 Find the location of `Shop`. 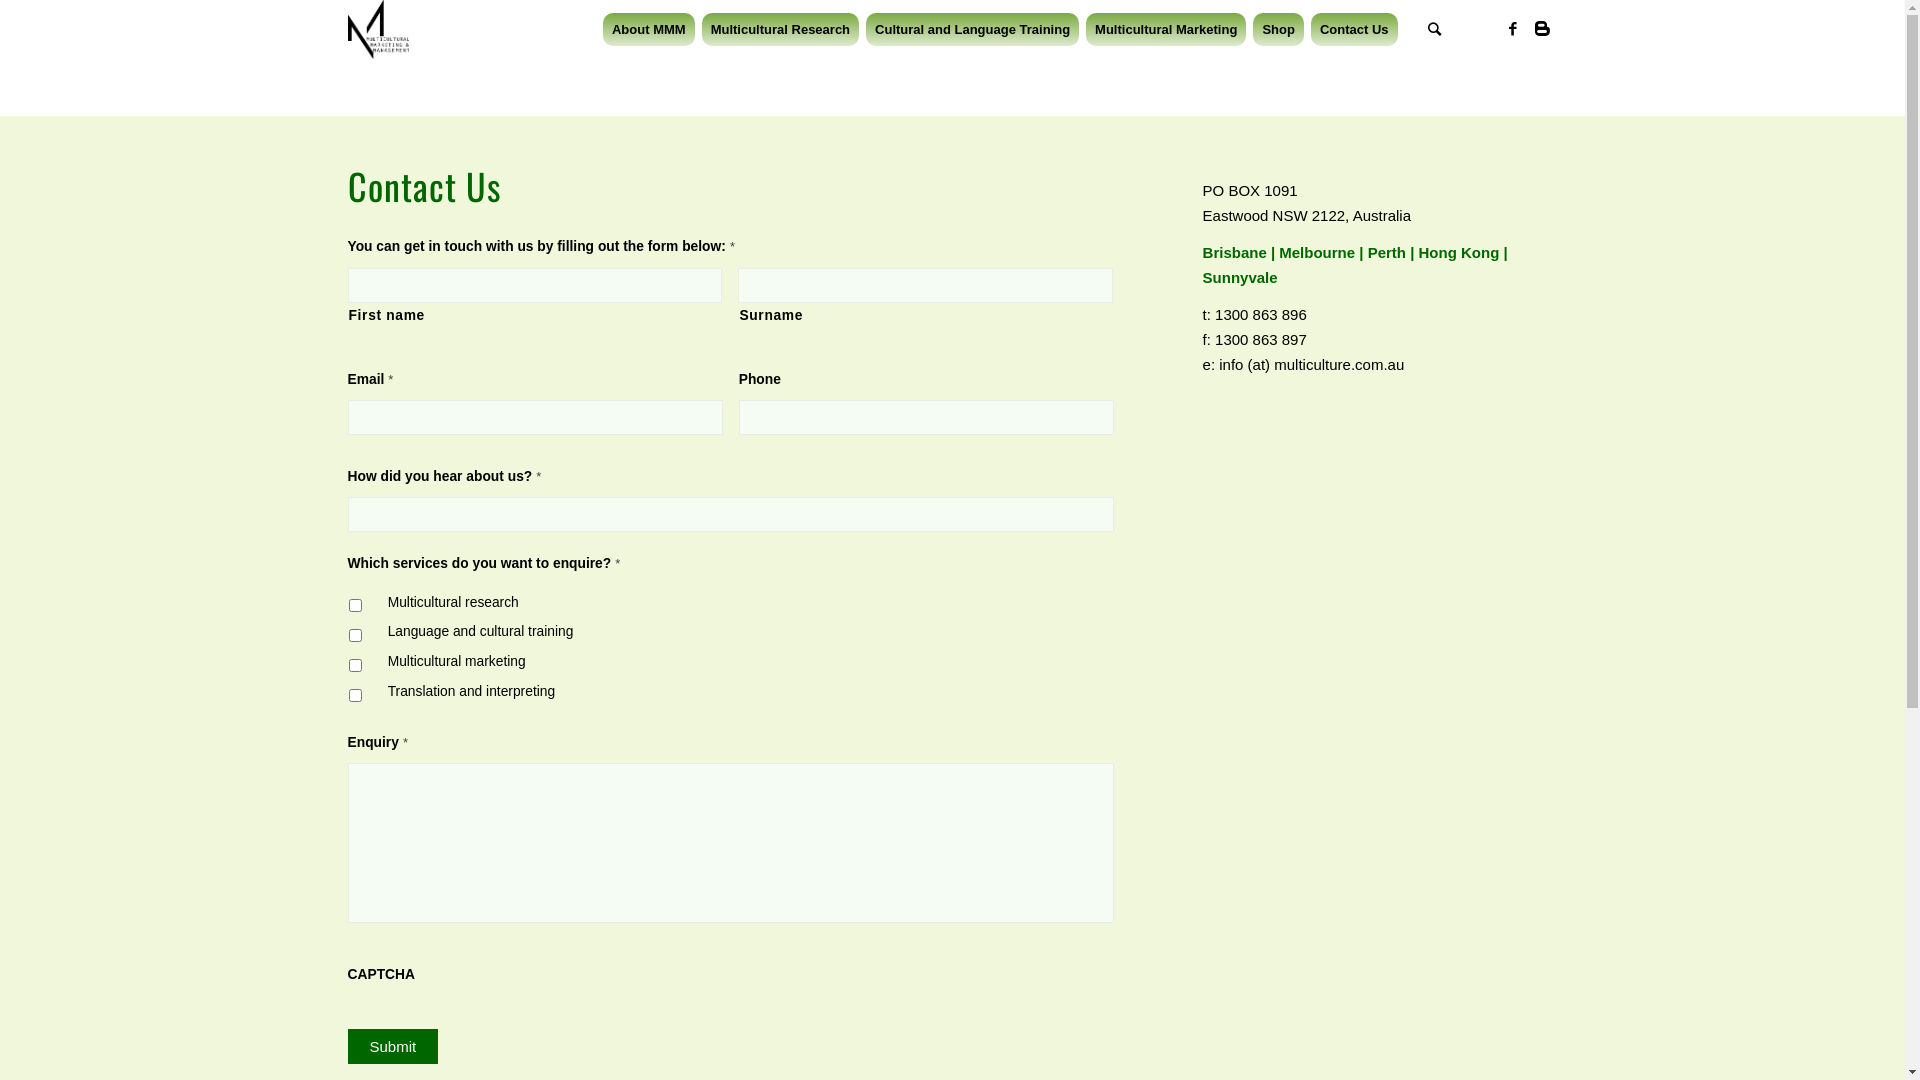

Shop is located at coordinates (1285, 30).